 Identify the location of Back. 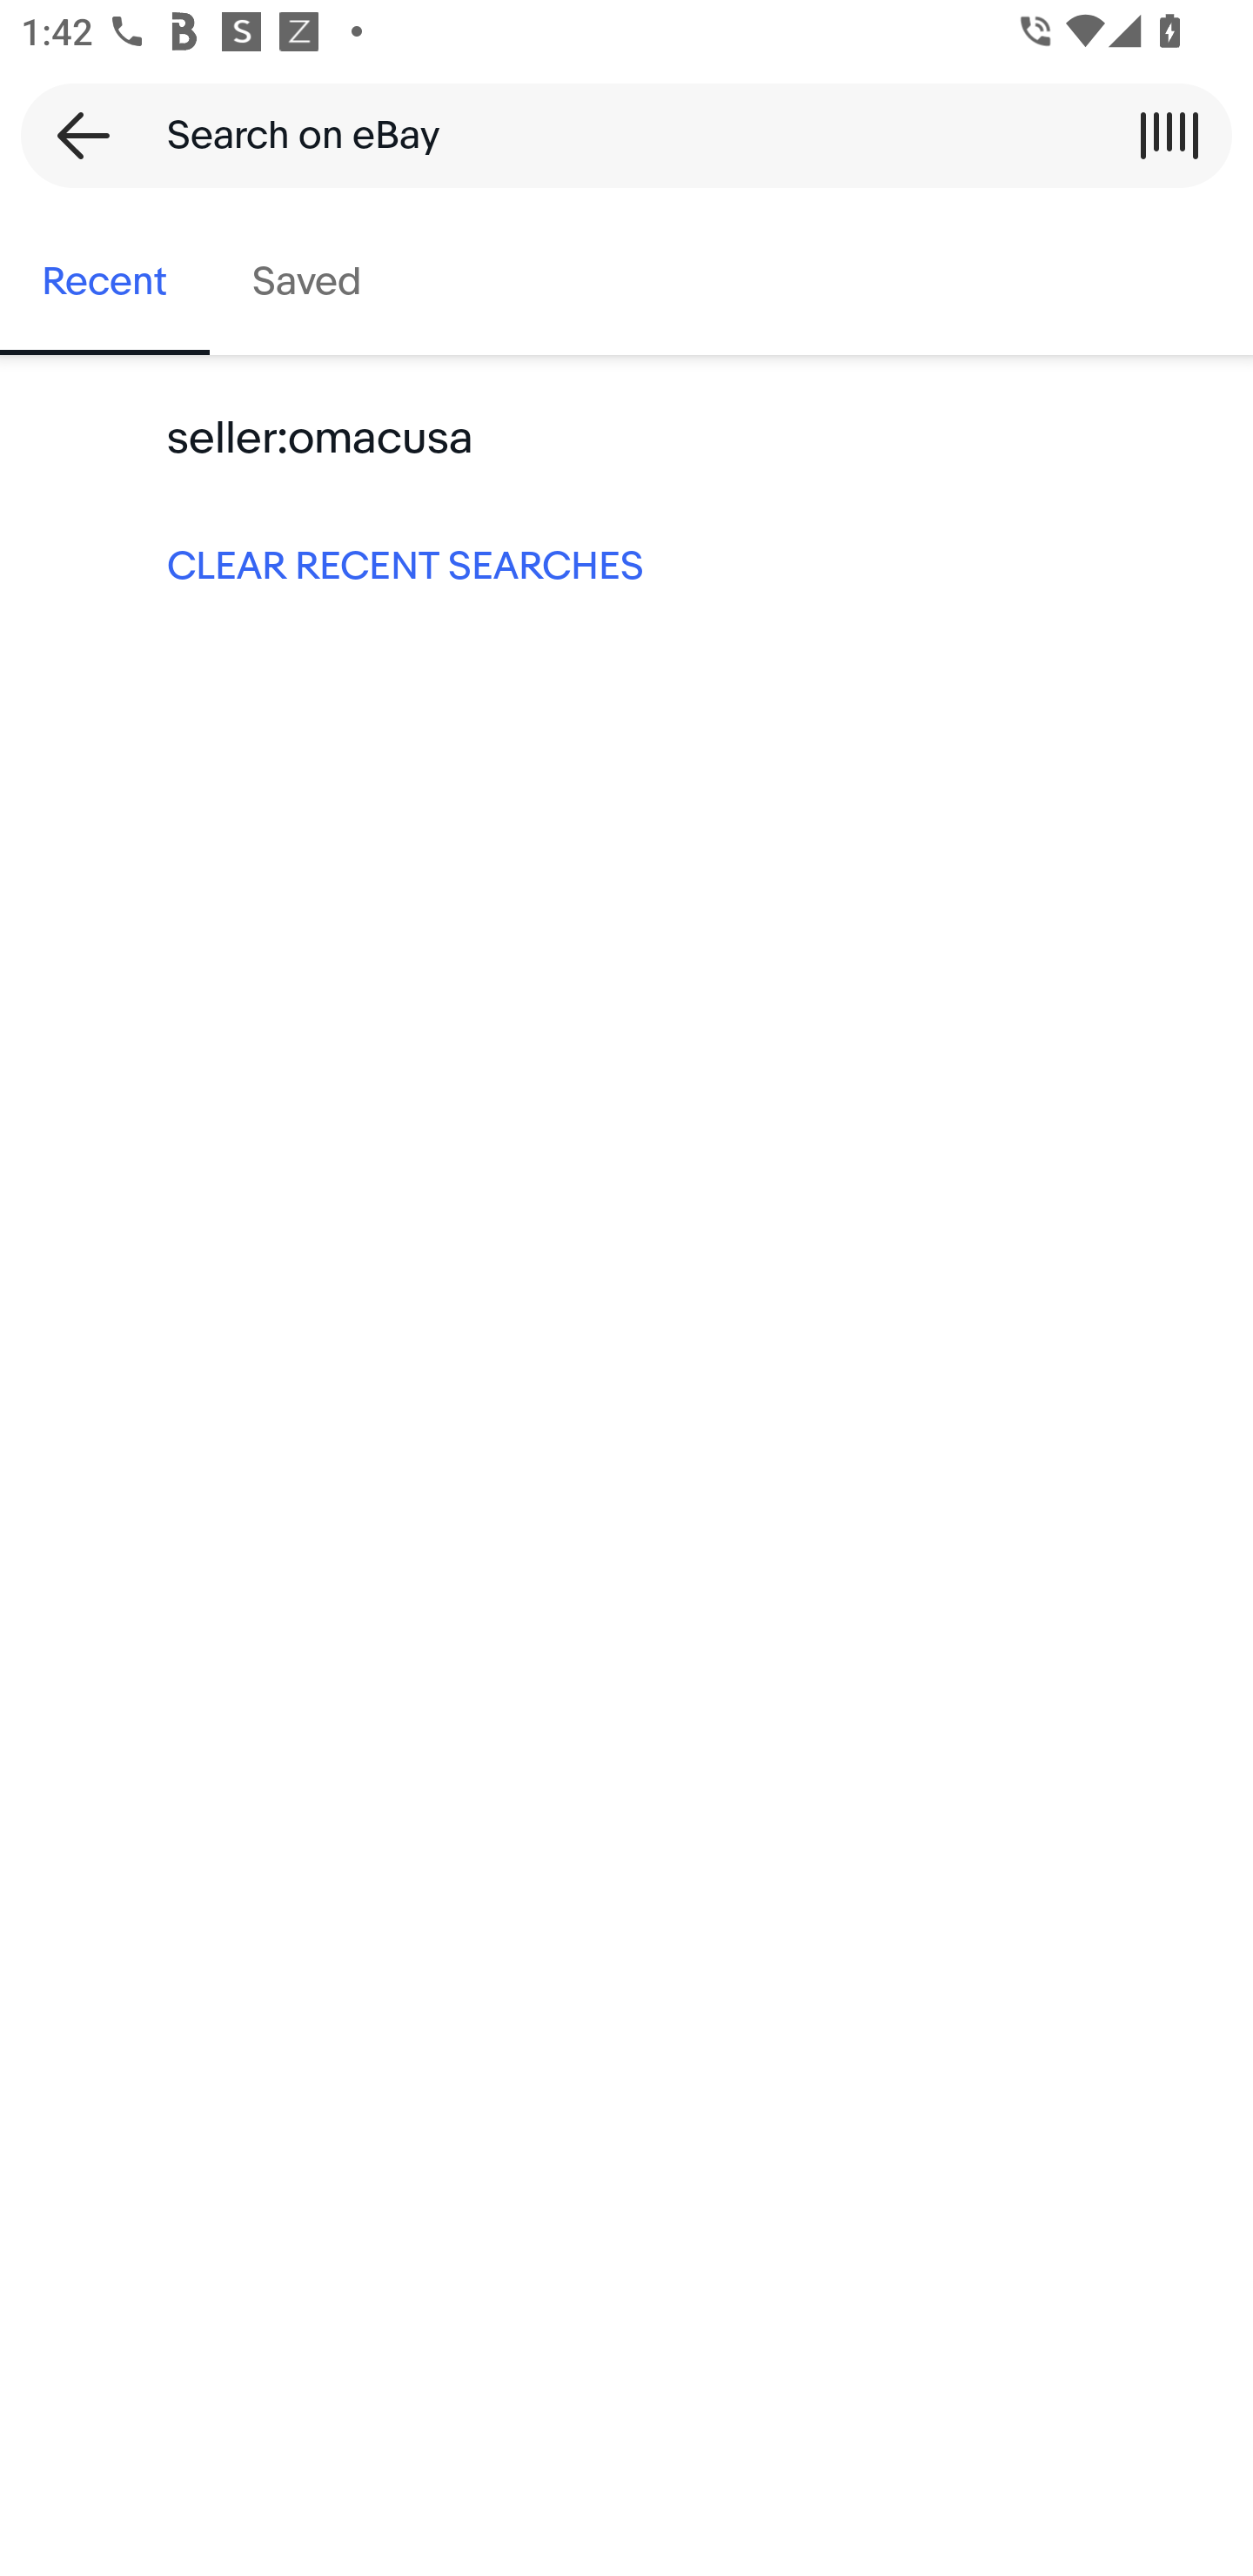
(73, 135).